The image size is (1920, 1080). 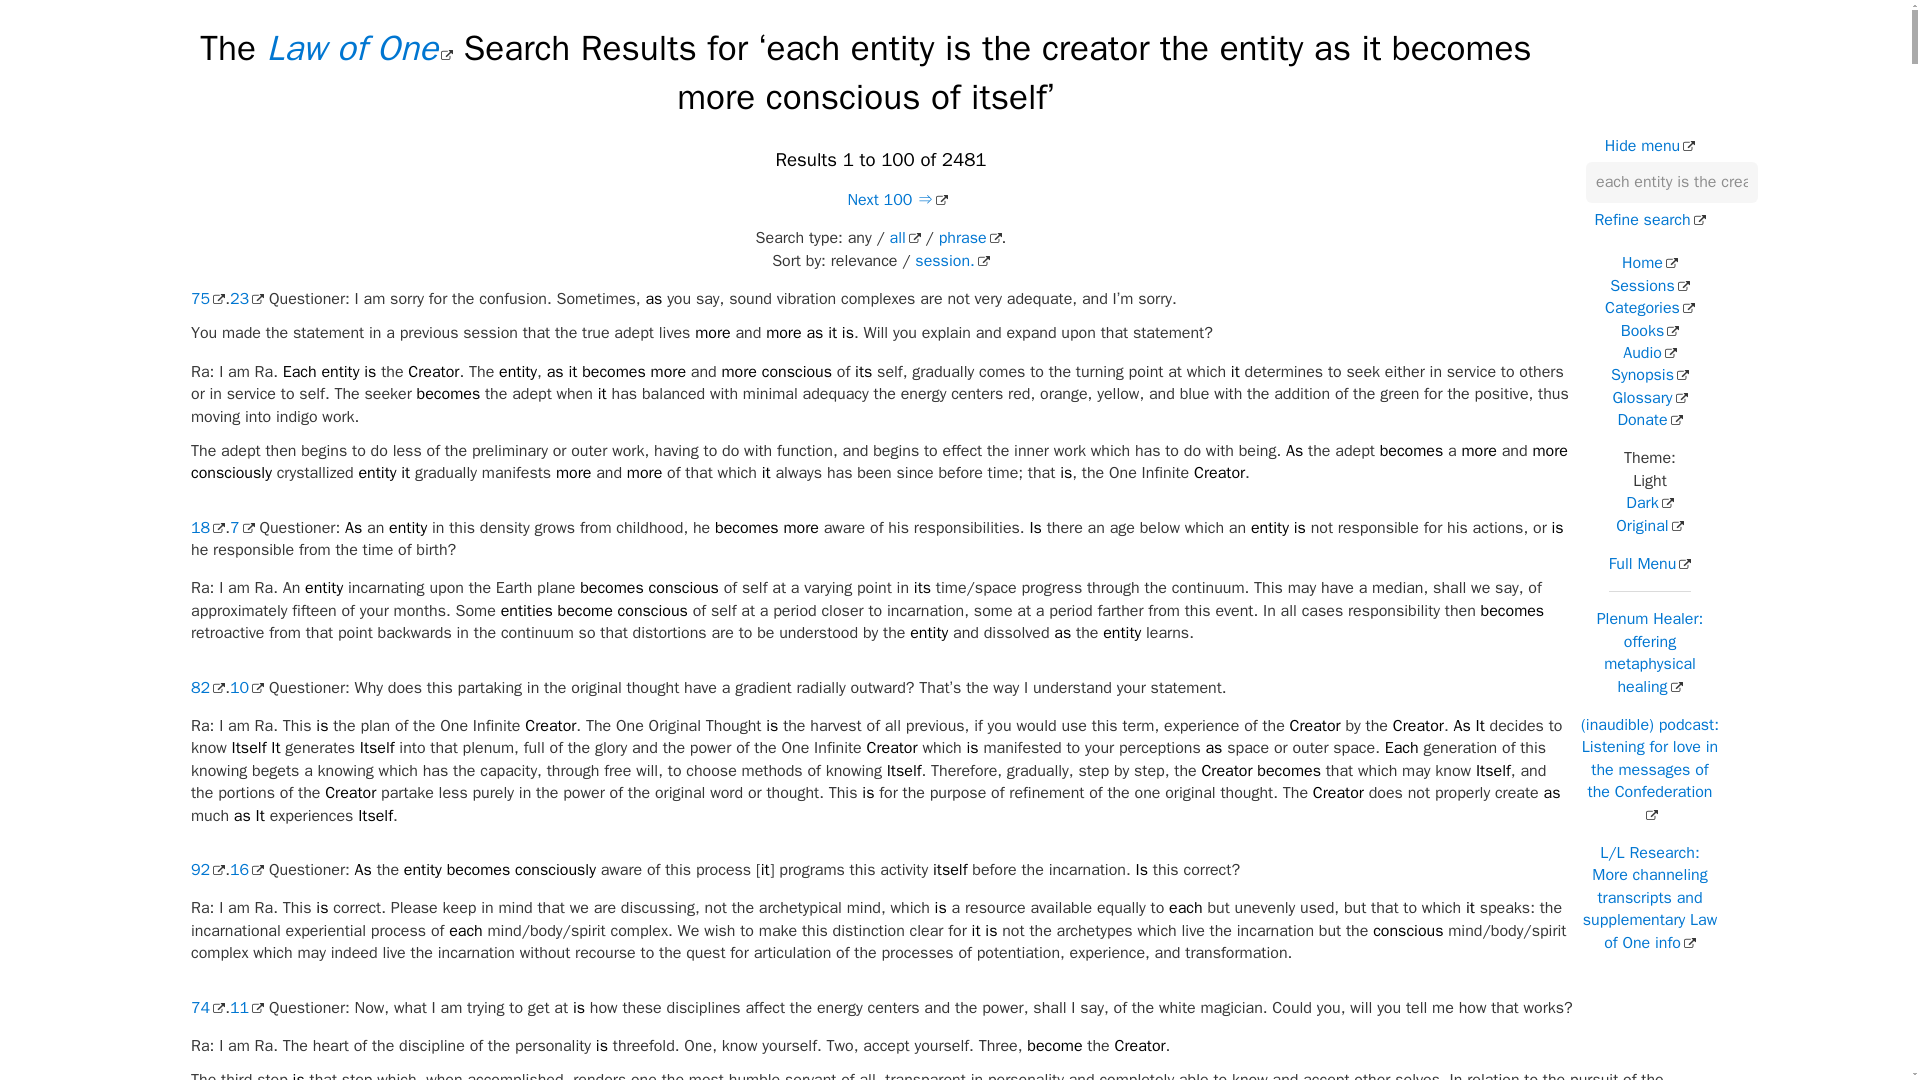 I want to click on session., so click(x=952, y=260).